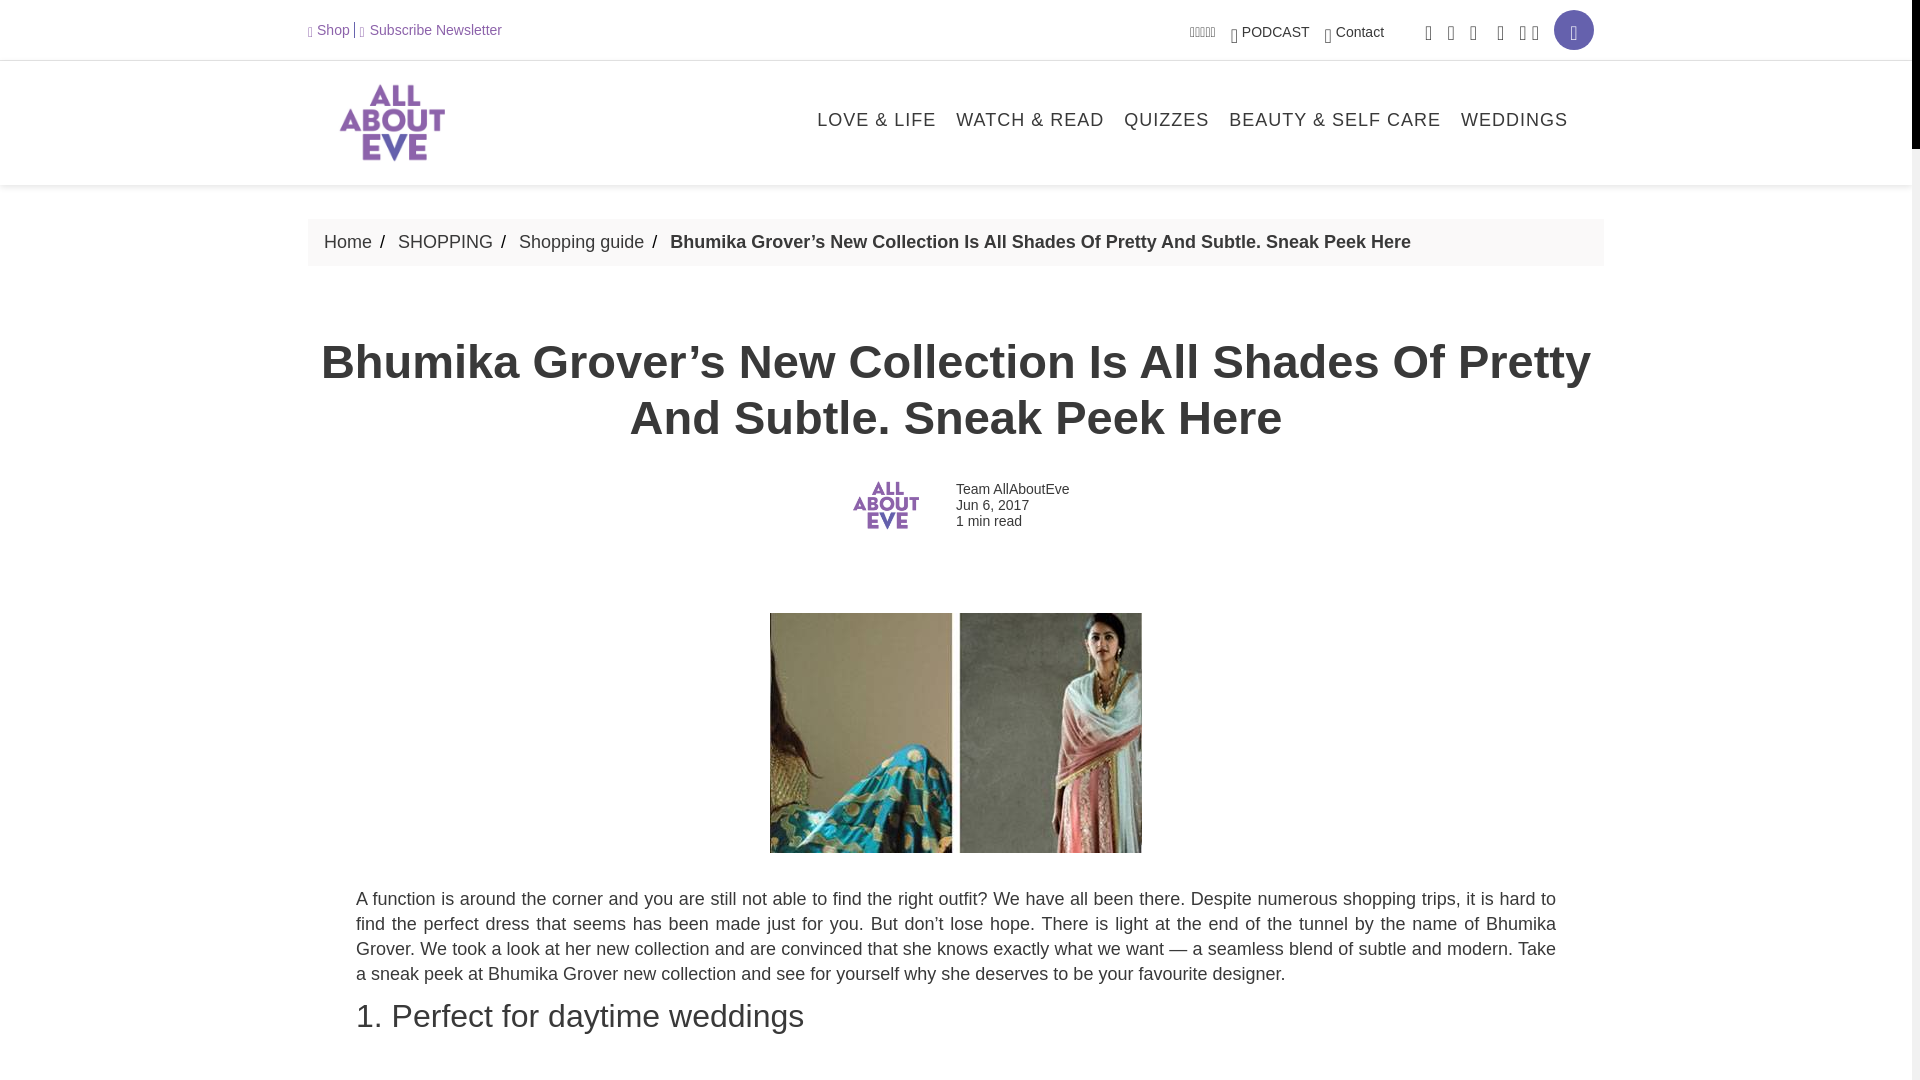  Describe the element at coordinates (1270, 31) in the screenshot. I see `PODCAST` at that location.